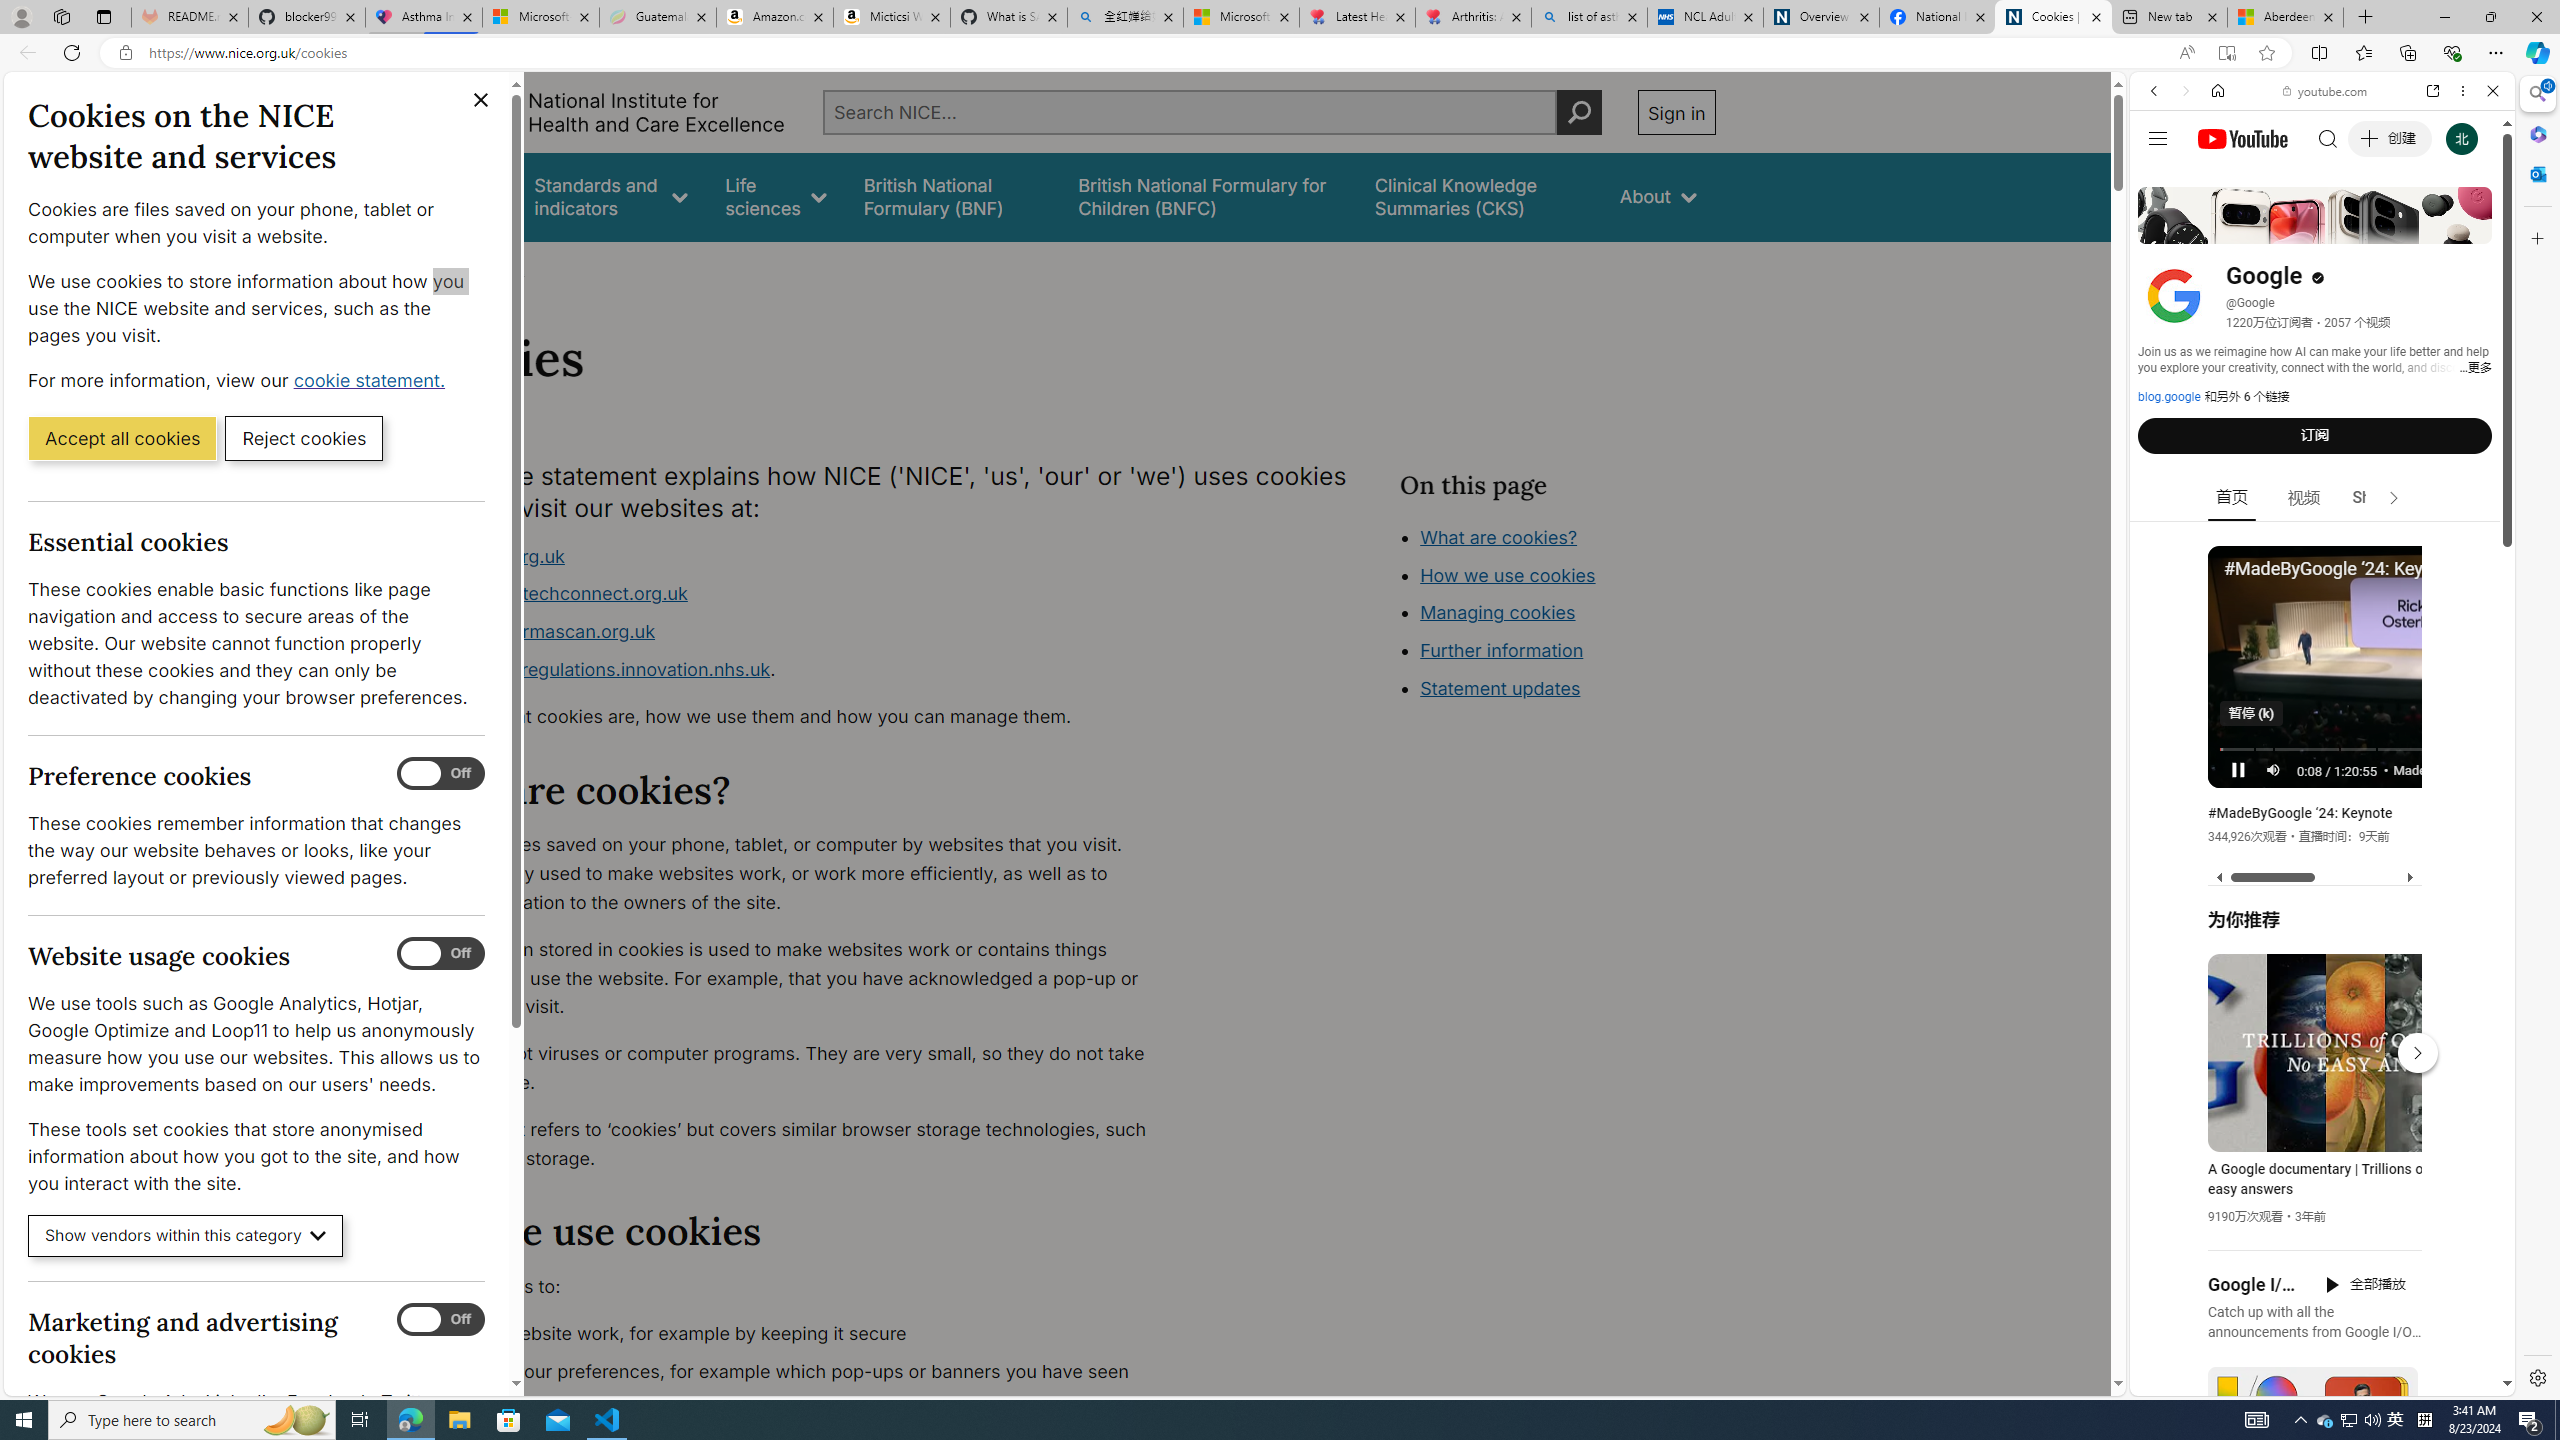  What do you see at coordinates (372, 380) in the screenshot?
I see `cookie statement. (Opens in a new window)` at bounding box center [372, 380].